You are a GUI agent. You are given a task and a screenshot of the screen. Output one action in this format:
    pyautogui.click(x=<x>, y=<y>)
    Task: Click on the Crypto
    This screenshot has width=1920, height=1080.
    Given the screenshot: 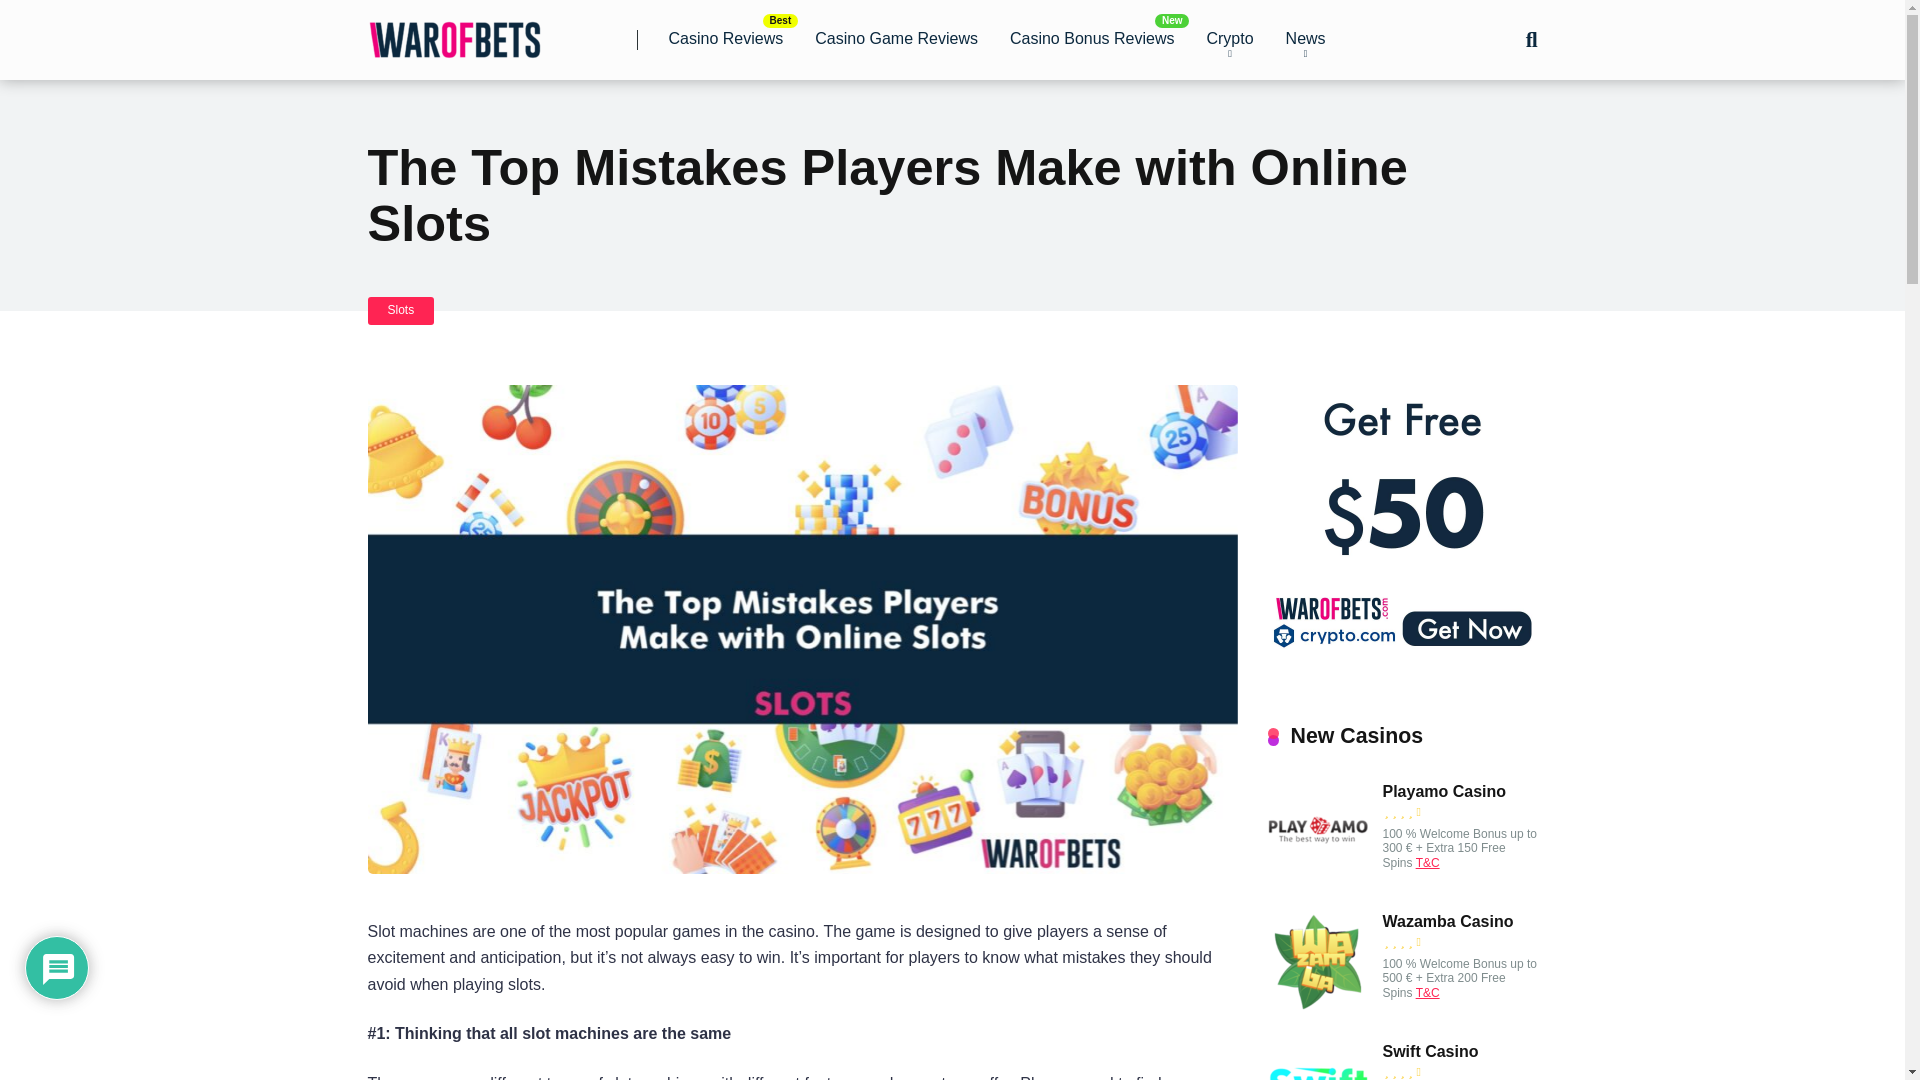 What is the action you would take?
    pyautogui.click(x=1230, y=40)
    